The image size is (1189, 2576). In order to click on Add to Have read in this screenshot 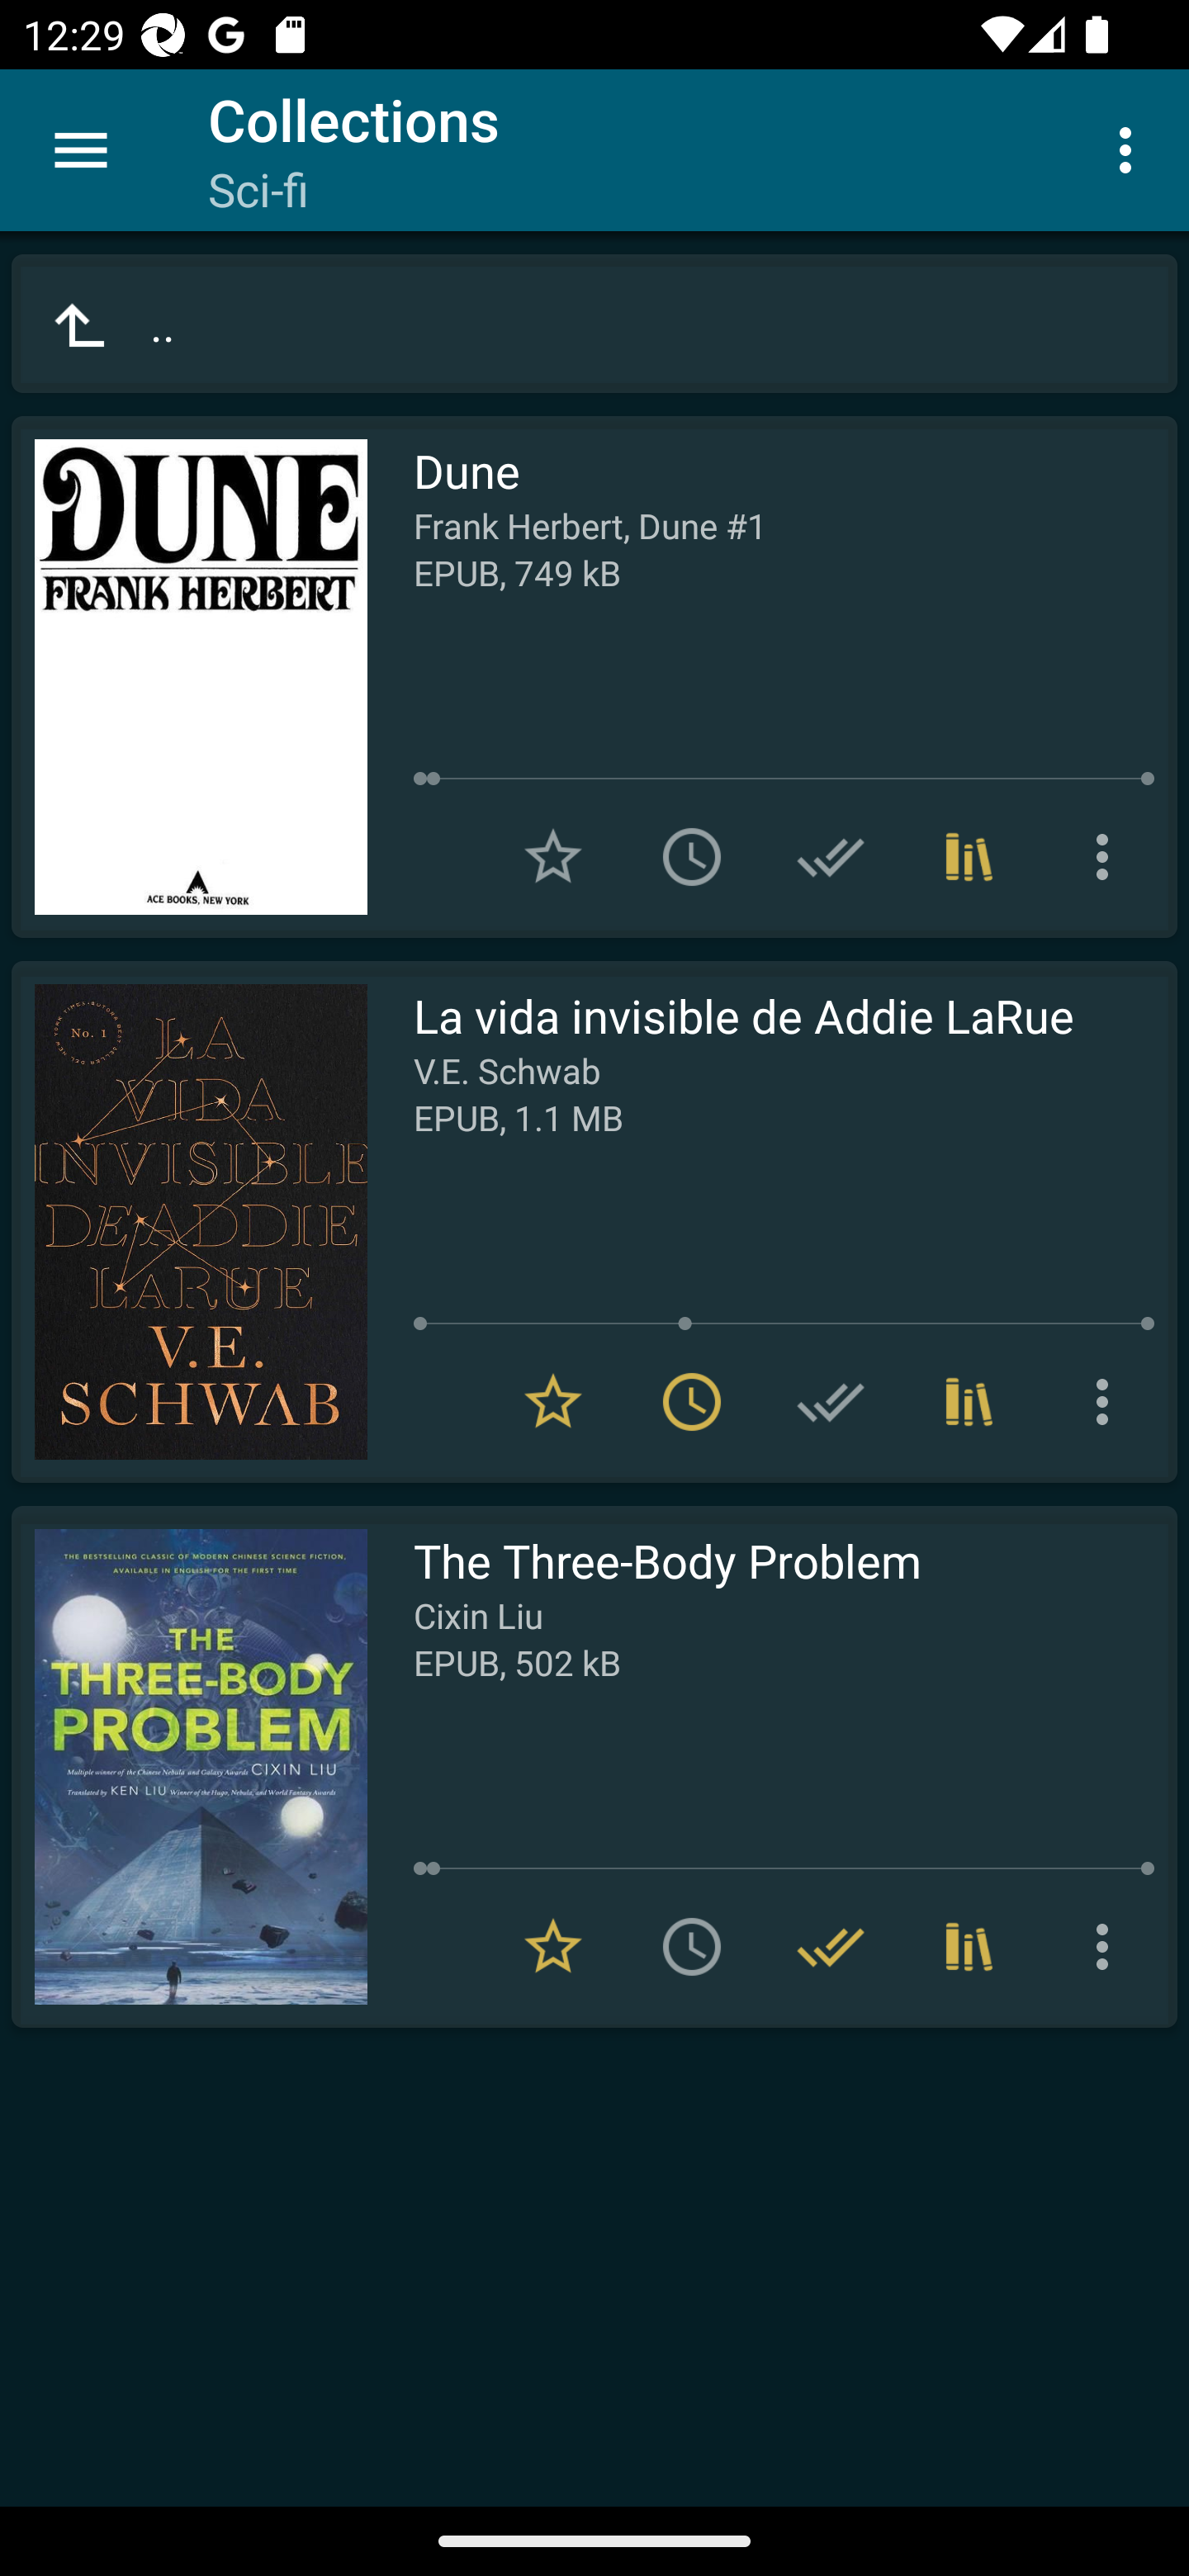, I will do `click(831, 857)`.